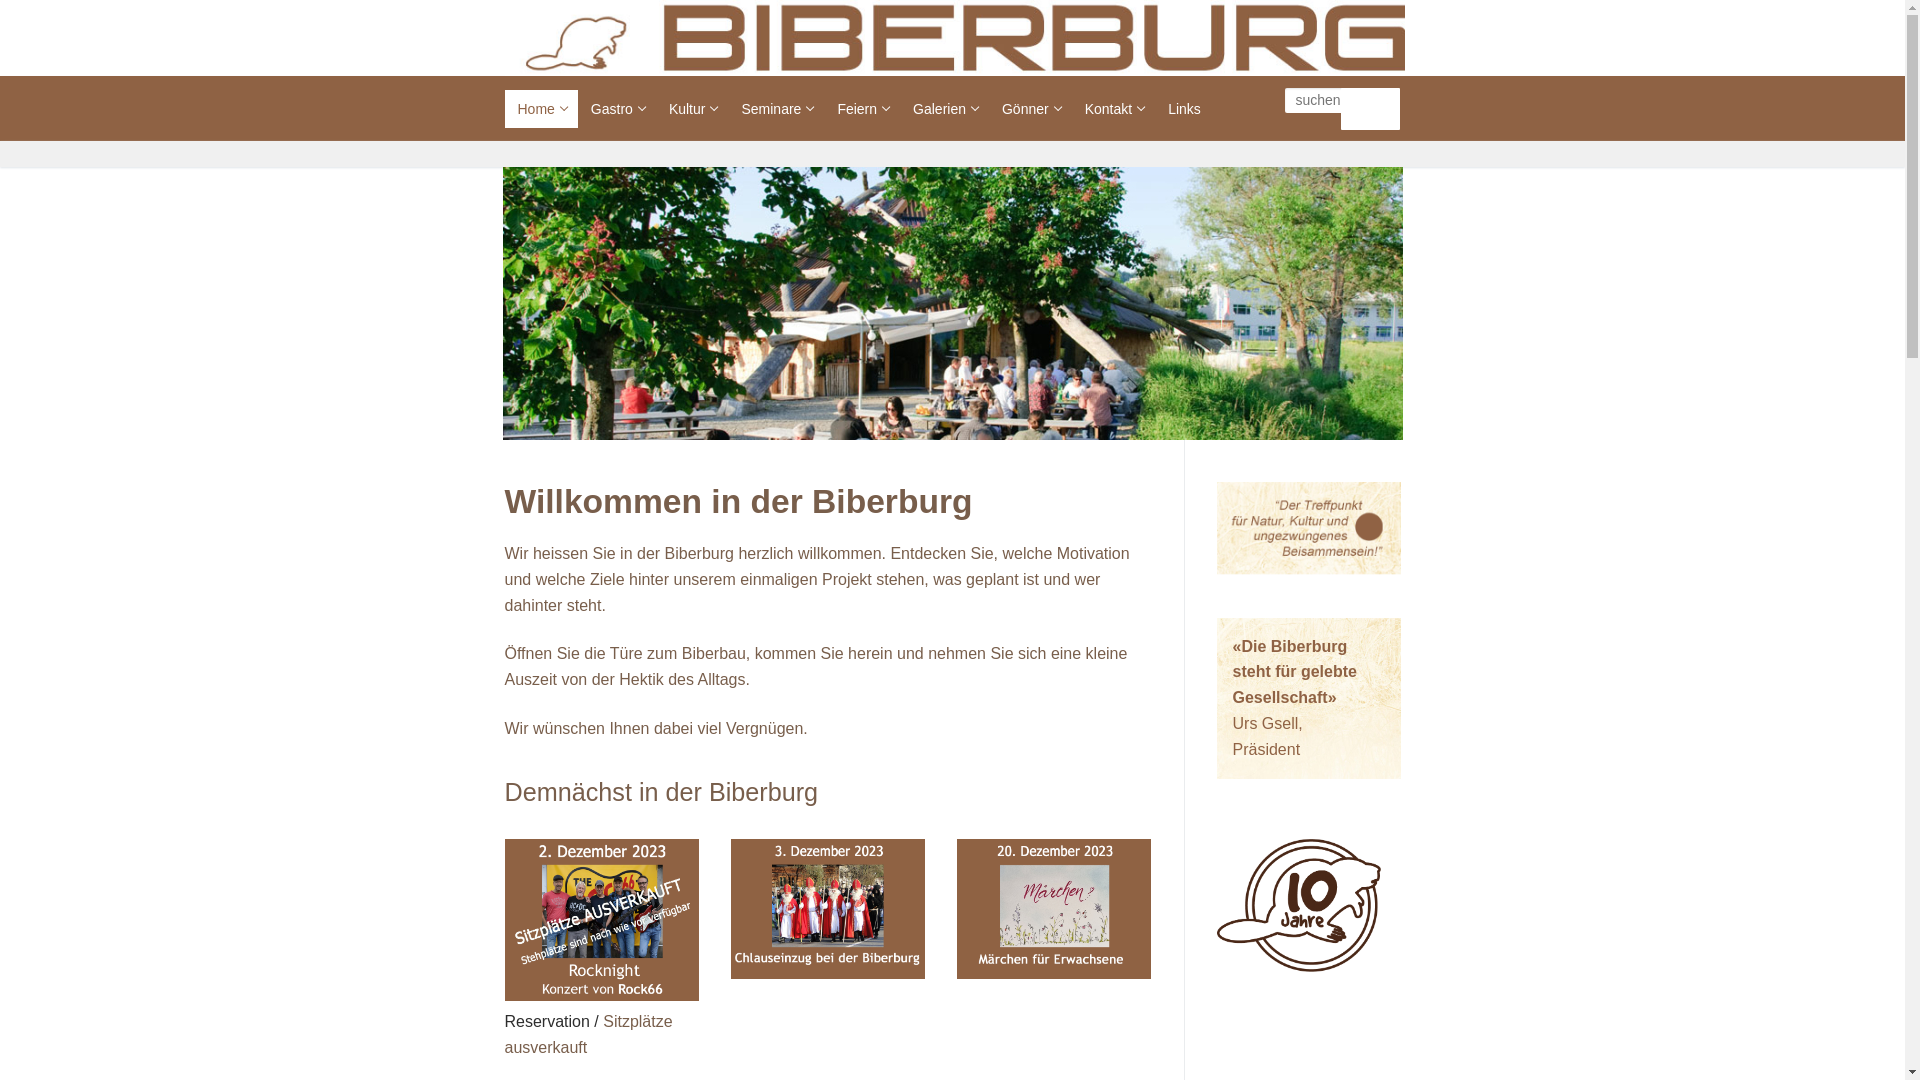 The height and width of the screenshot is (1080, 1920). Describe the element at coordinates (1114, 109) in the screenshot. I see `Kontakt
 ` at that location.